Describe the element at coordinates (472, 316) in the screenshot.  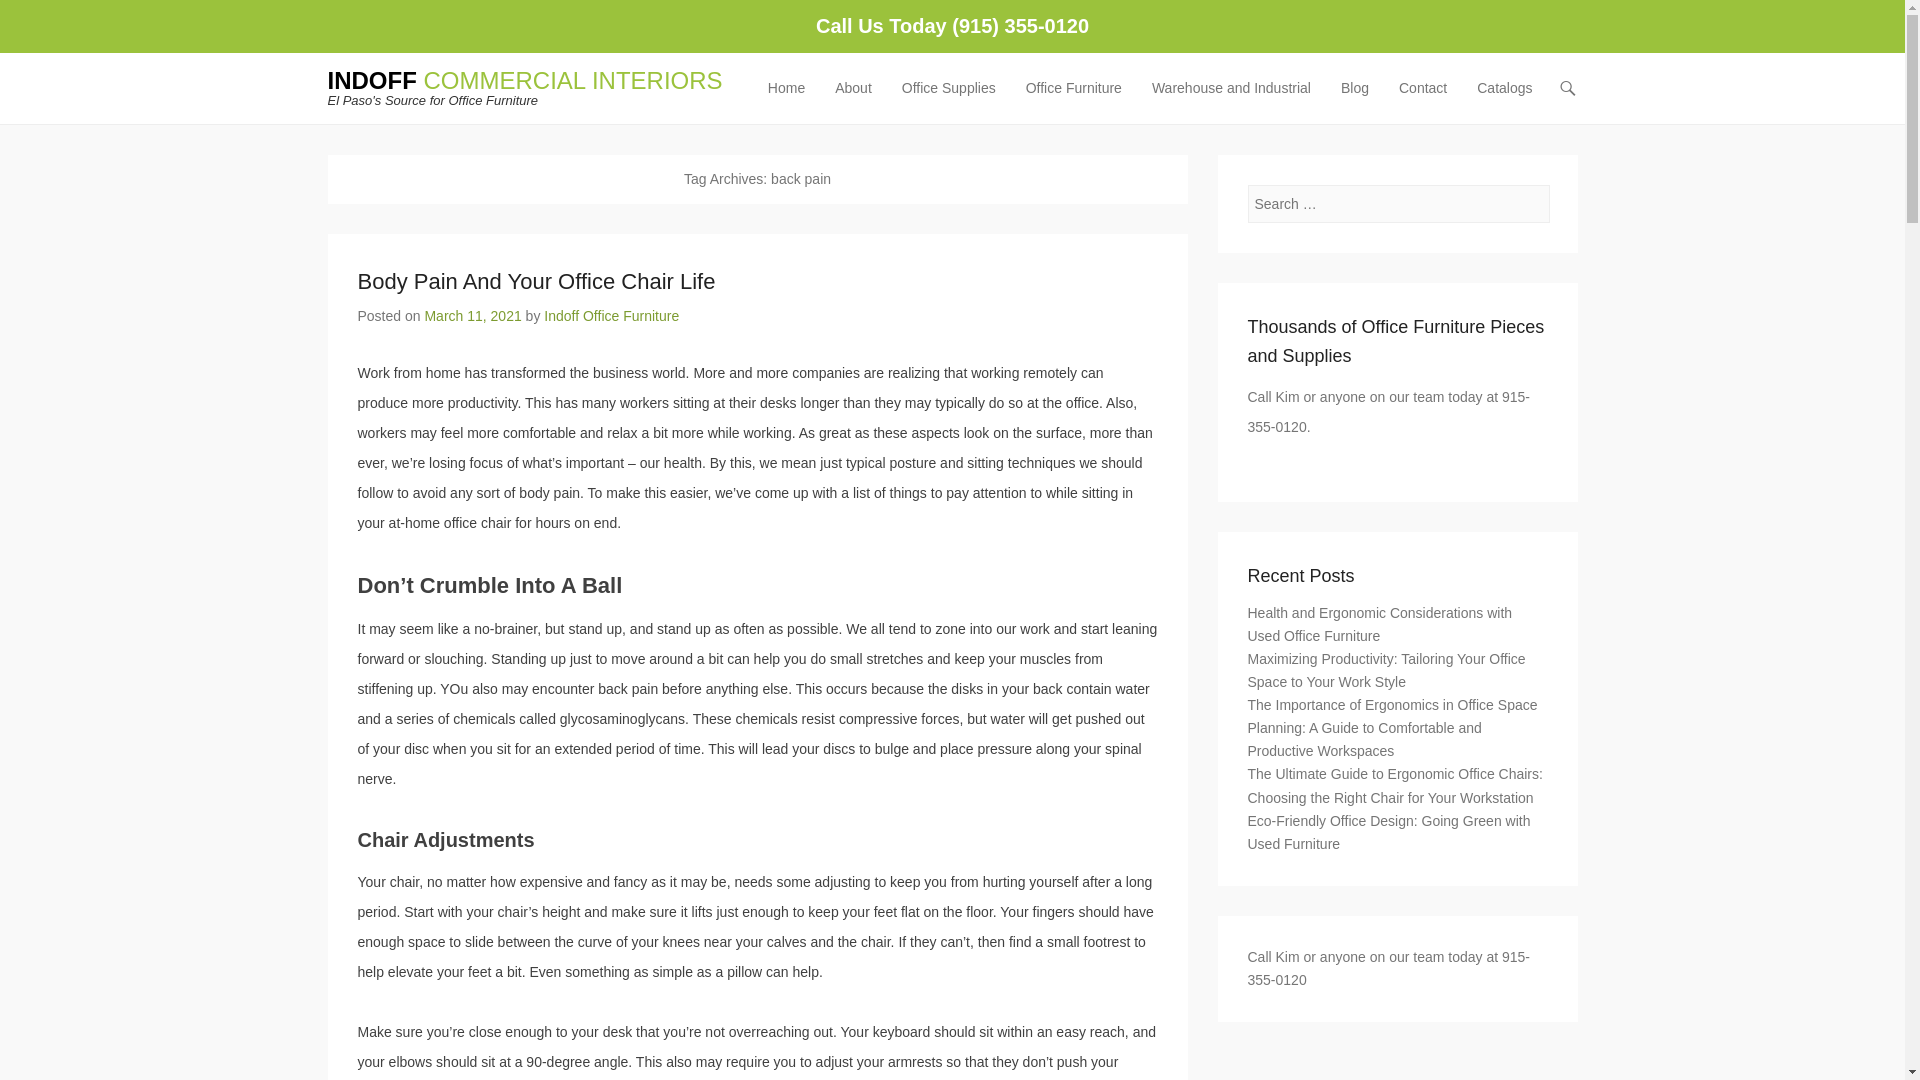
I see `4:23 PM` at that location.